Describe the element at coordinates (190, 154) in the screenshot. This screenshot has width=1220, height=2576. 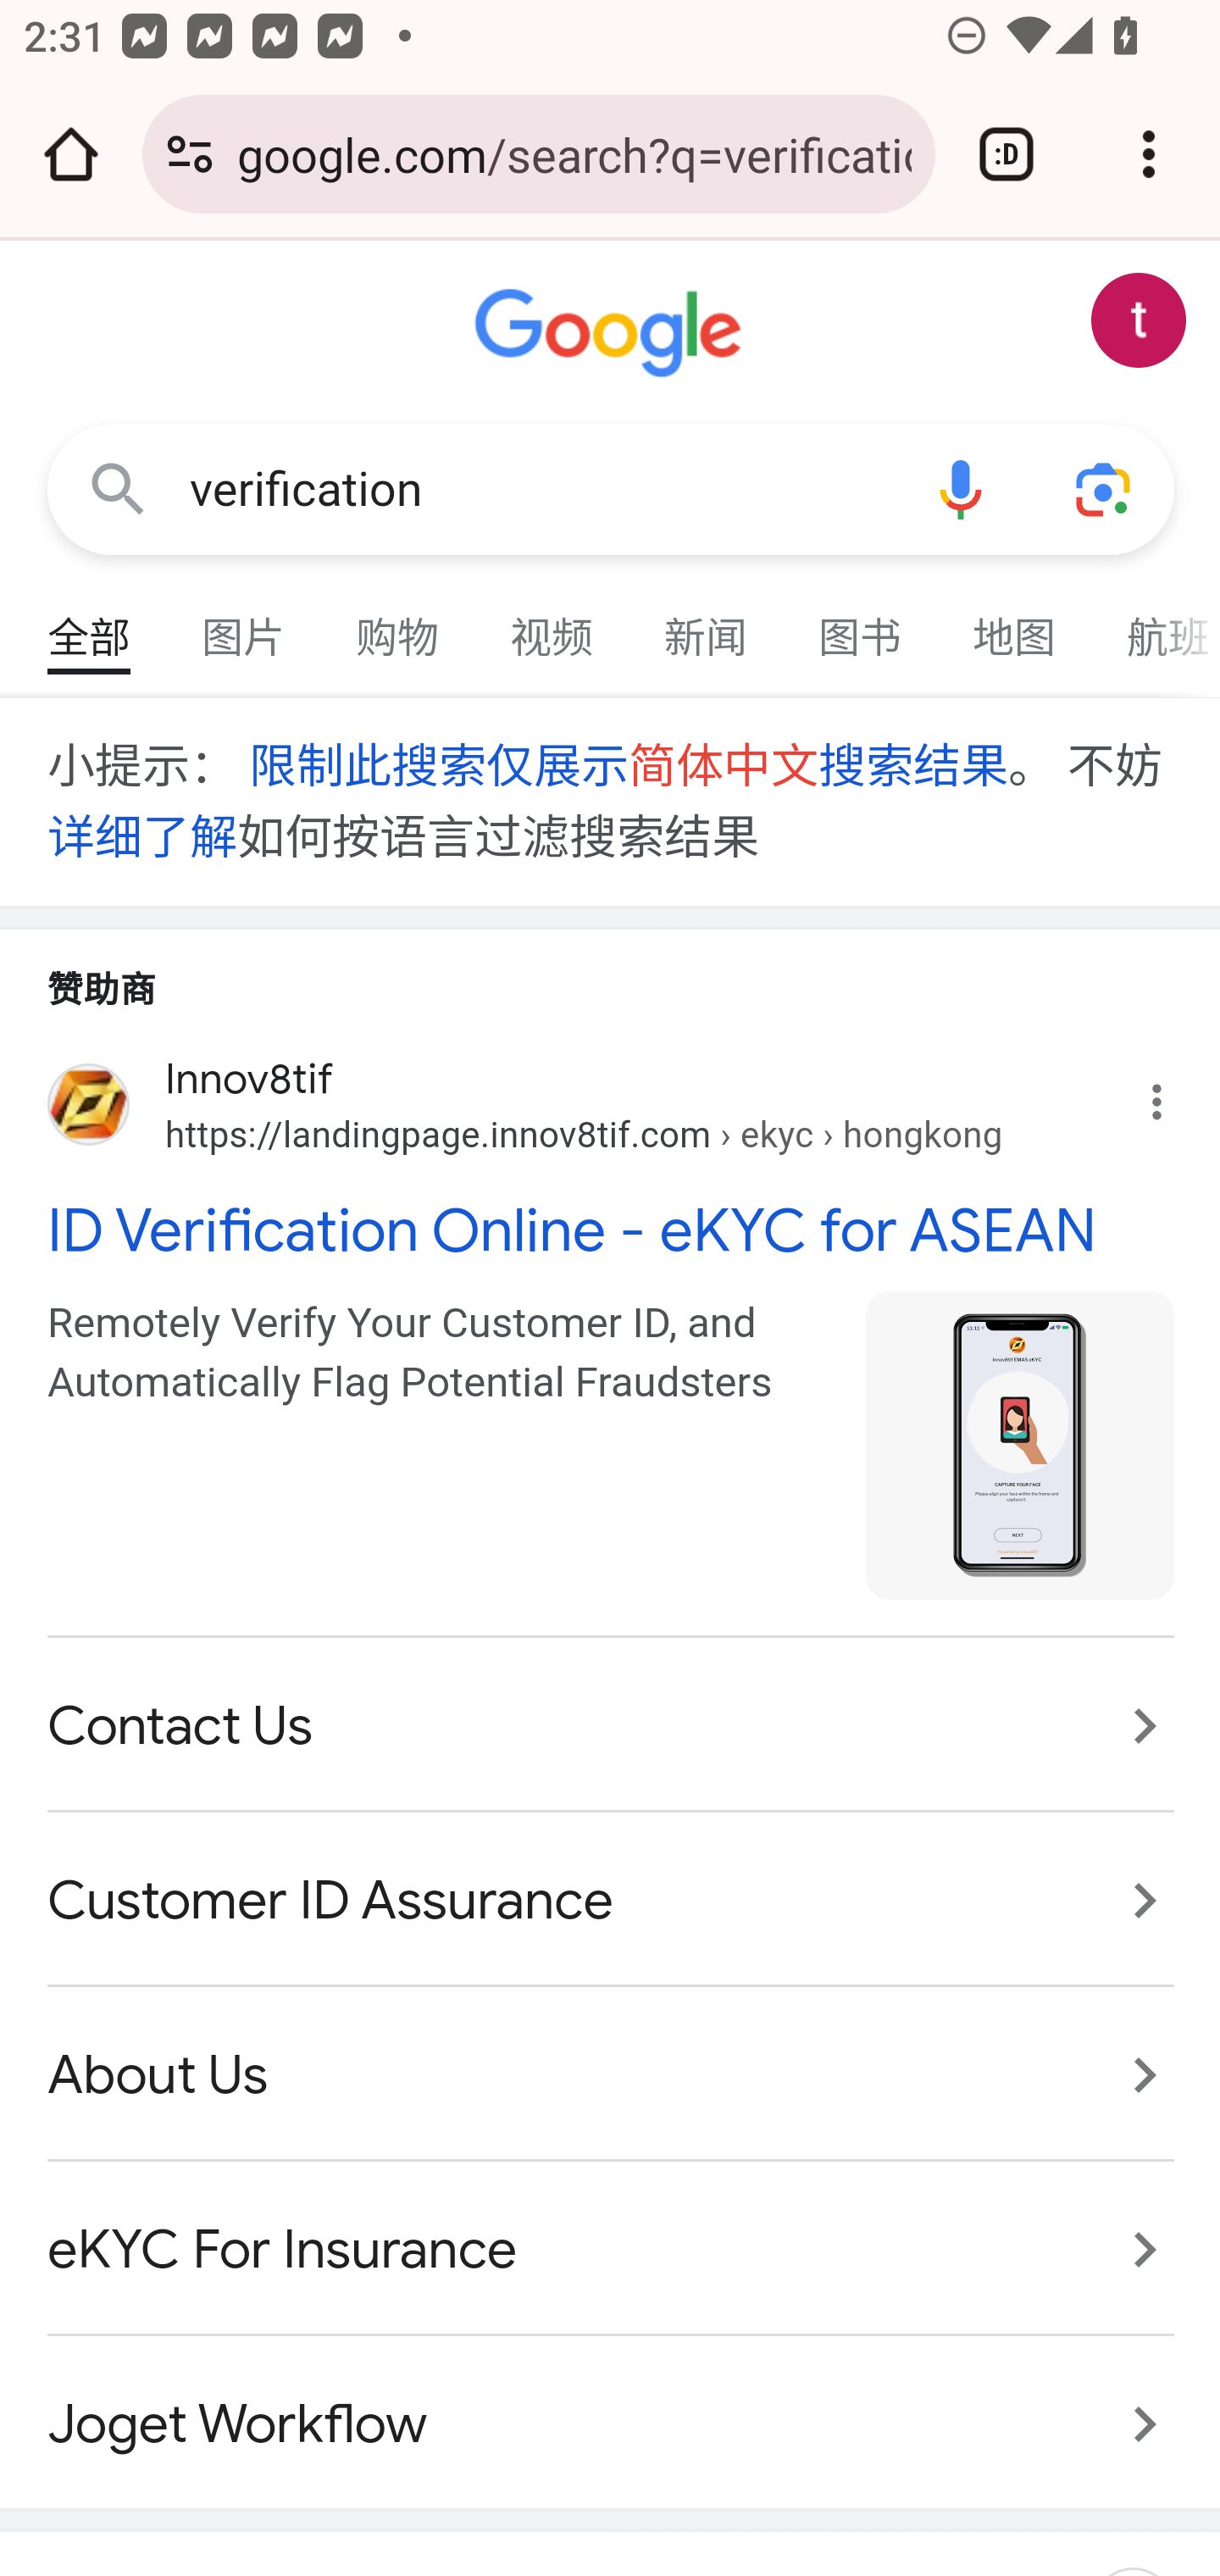
I see `Connection is secure` at that location.